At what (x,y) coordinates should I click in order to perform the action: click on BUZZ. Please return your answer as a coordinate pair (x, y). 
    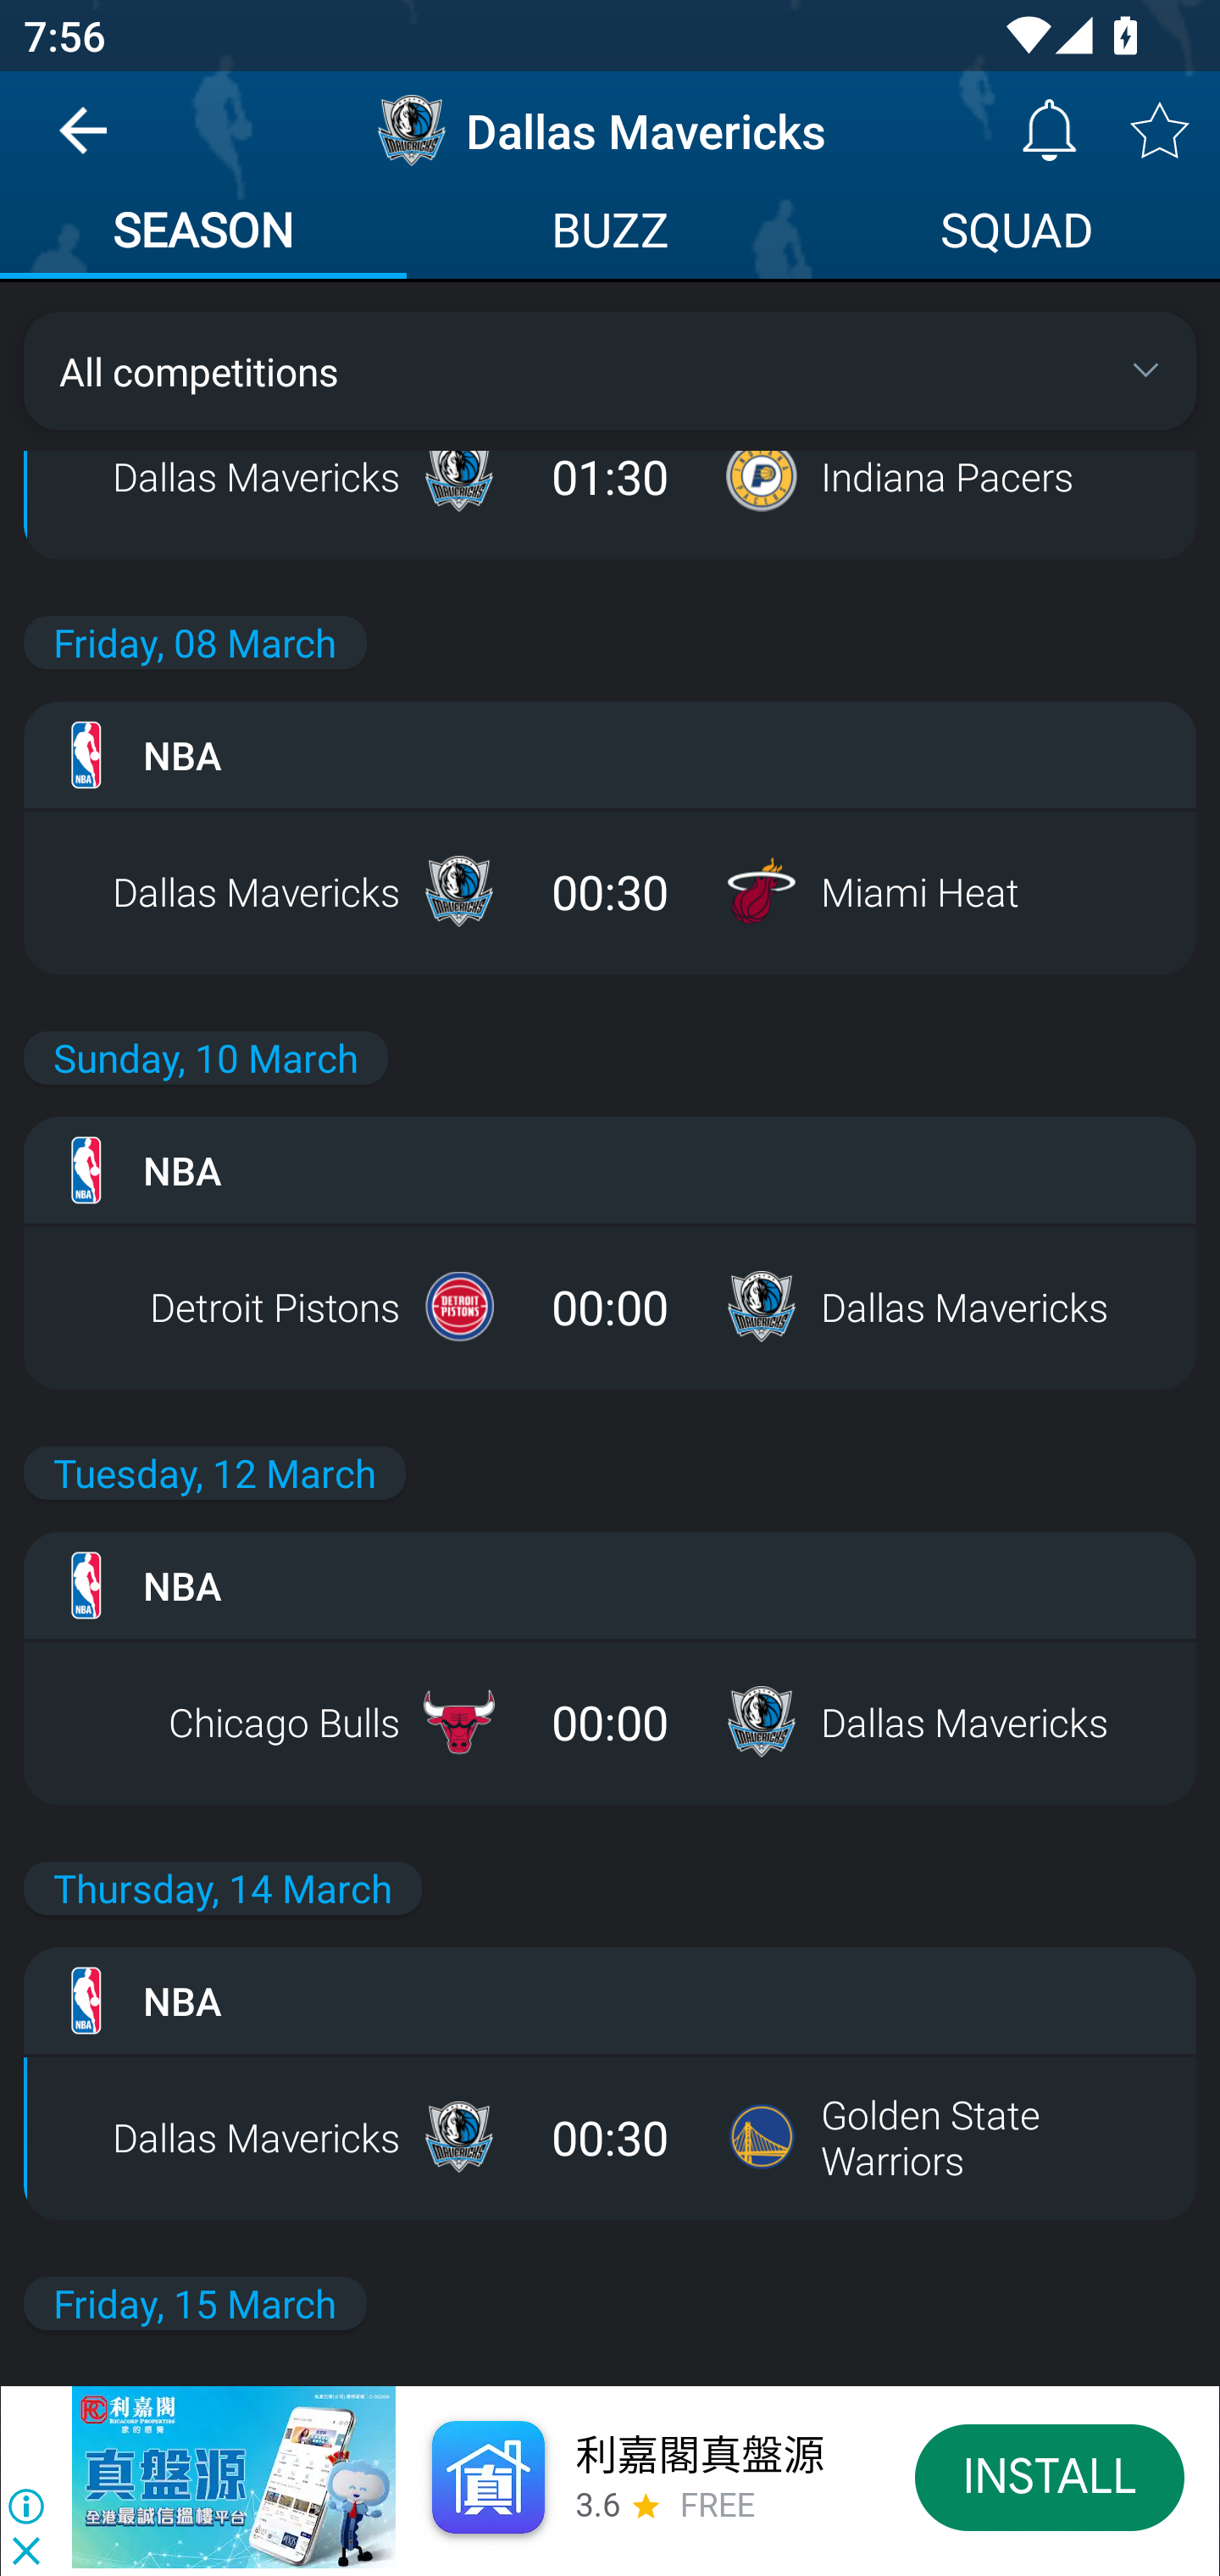
    Looking at the image, I should click on (610, 234).